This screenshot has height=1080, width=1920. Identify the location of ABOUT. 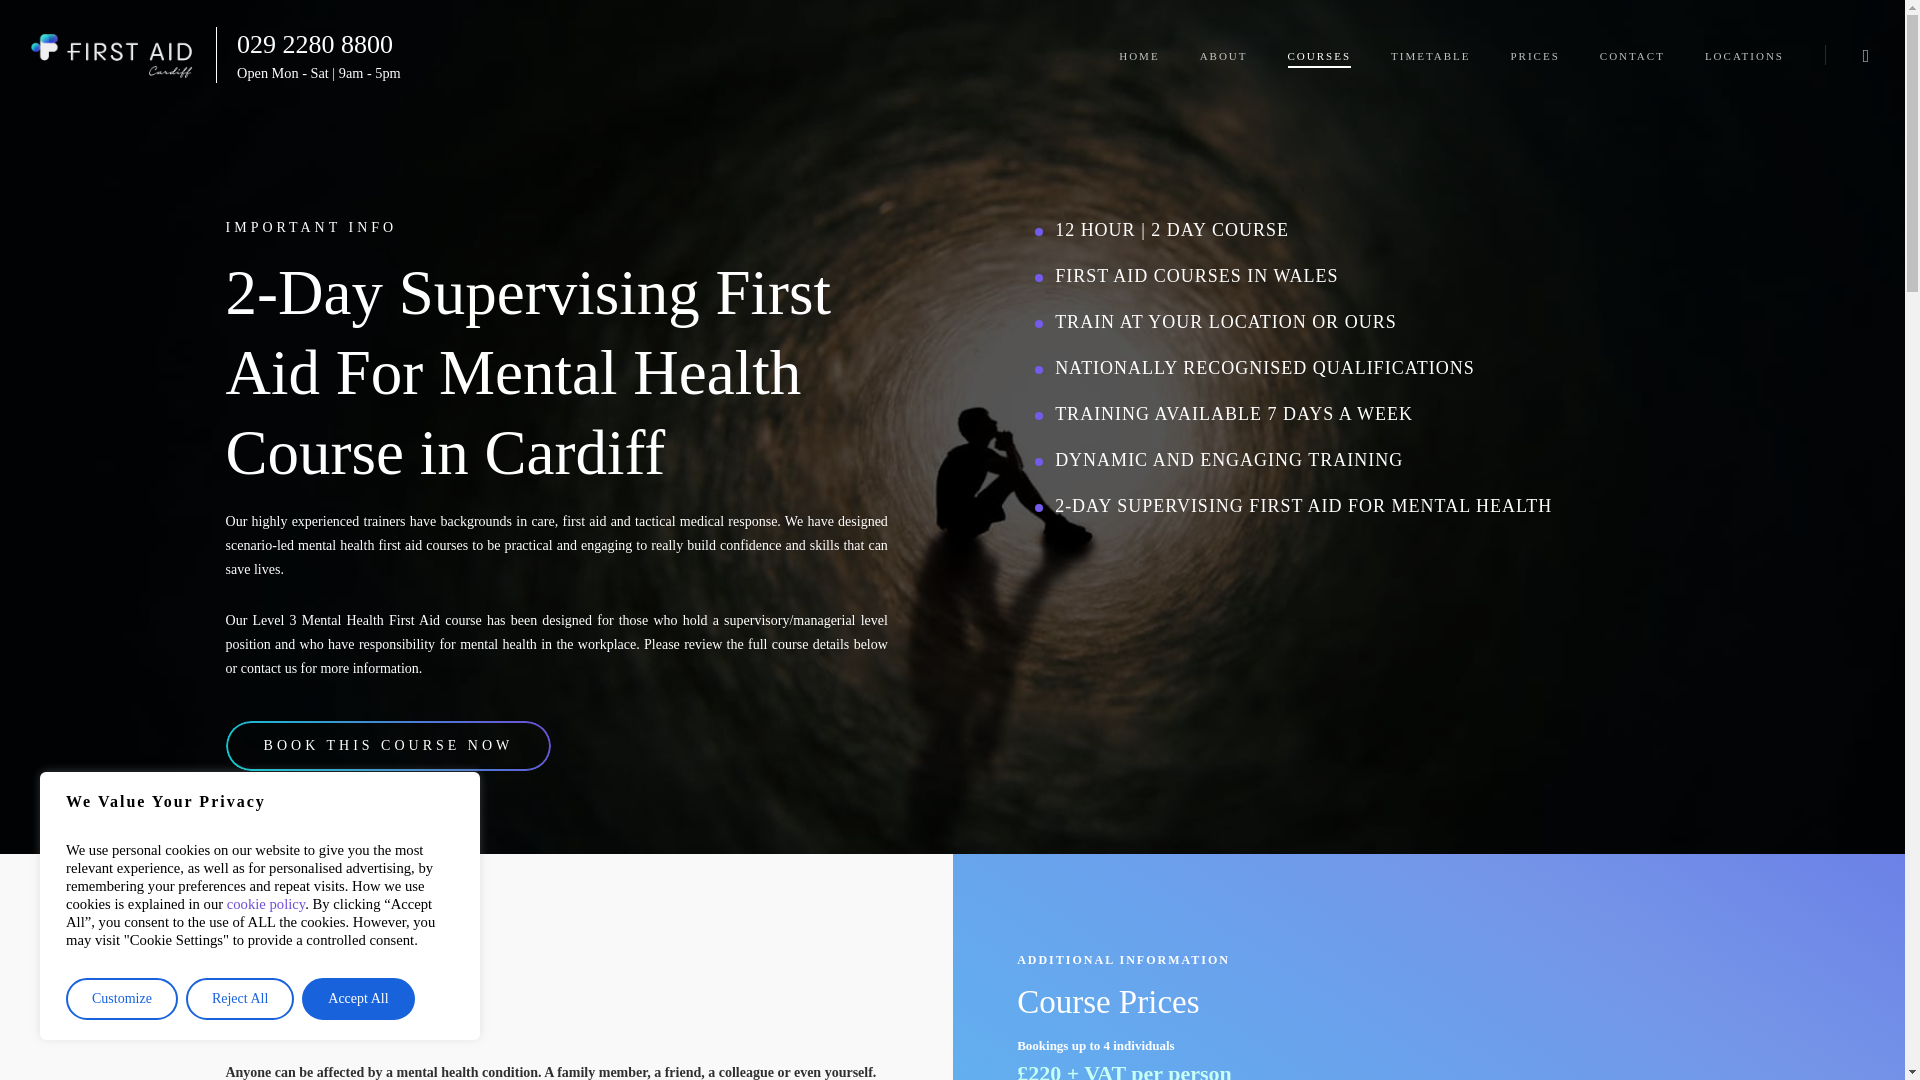
(1224, 54).